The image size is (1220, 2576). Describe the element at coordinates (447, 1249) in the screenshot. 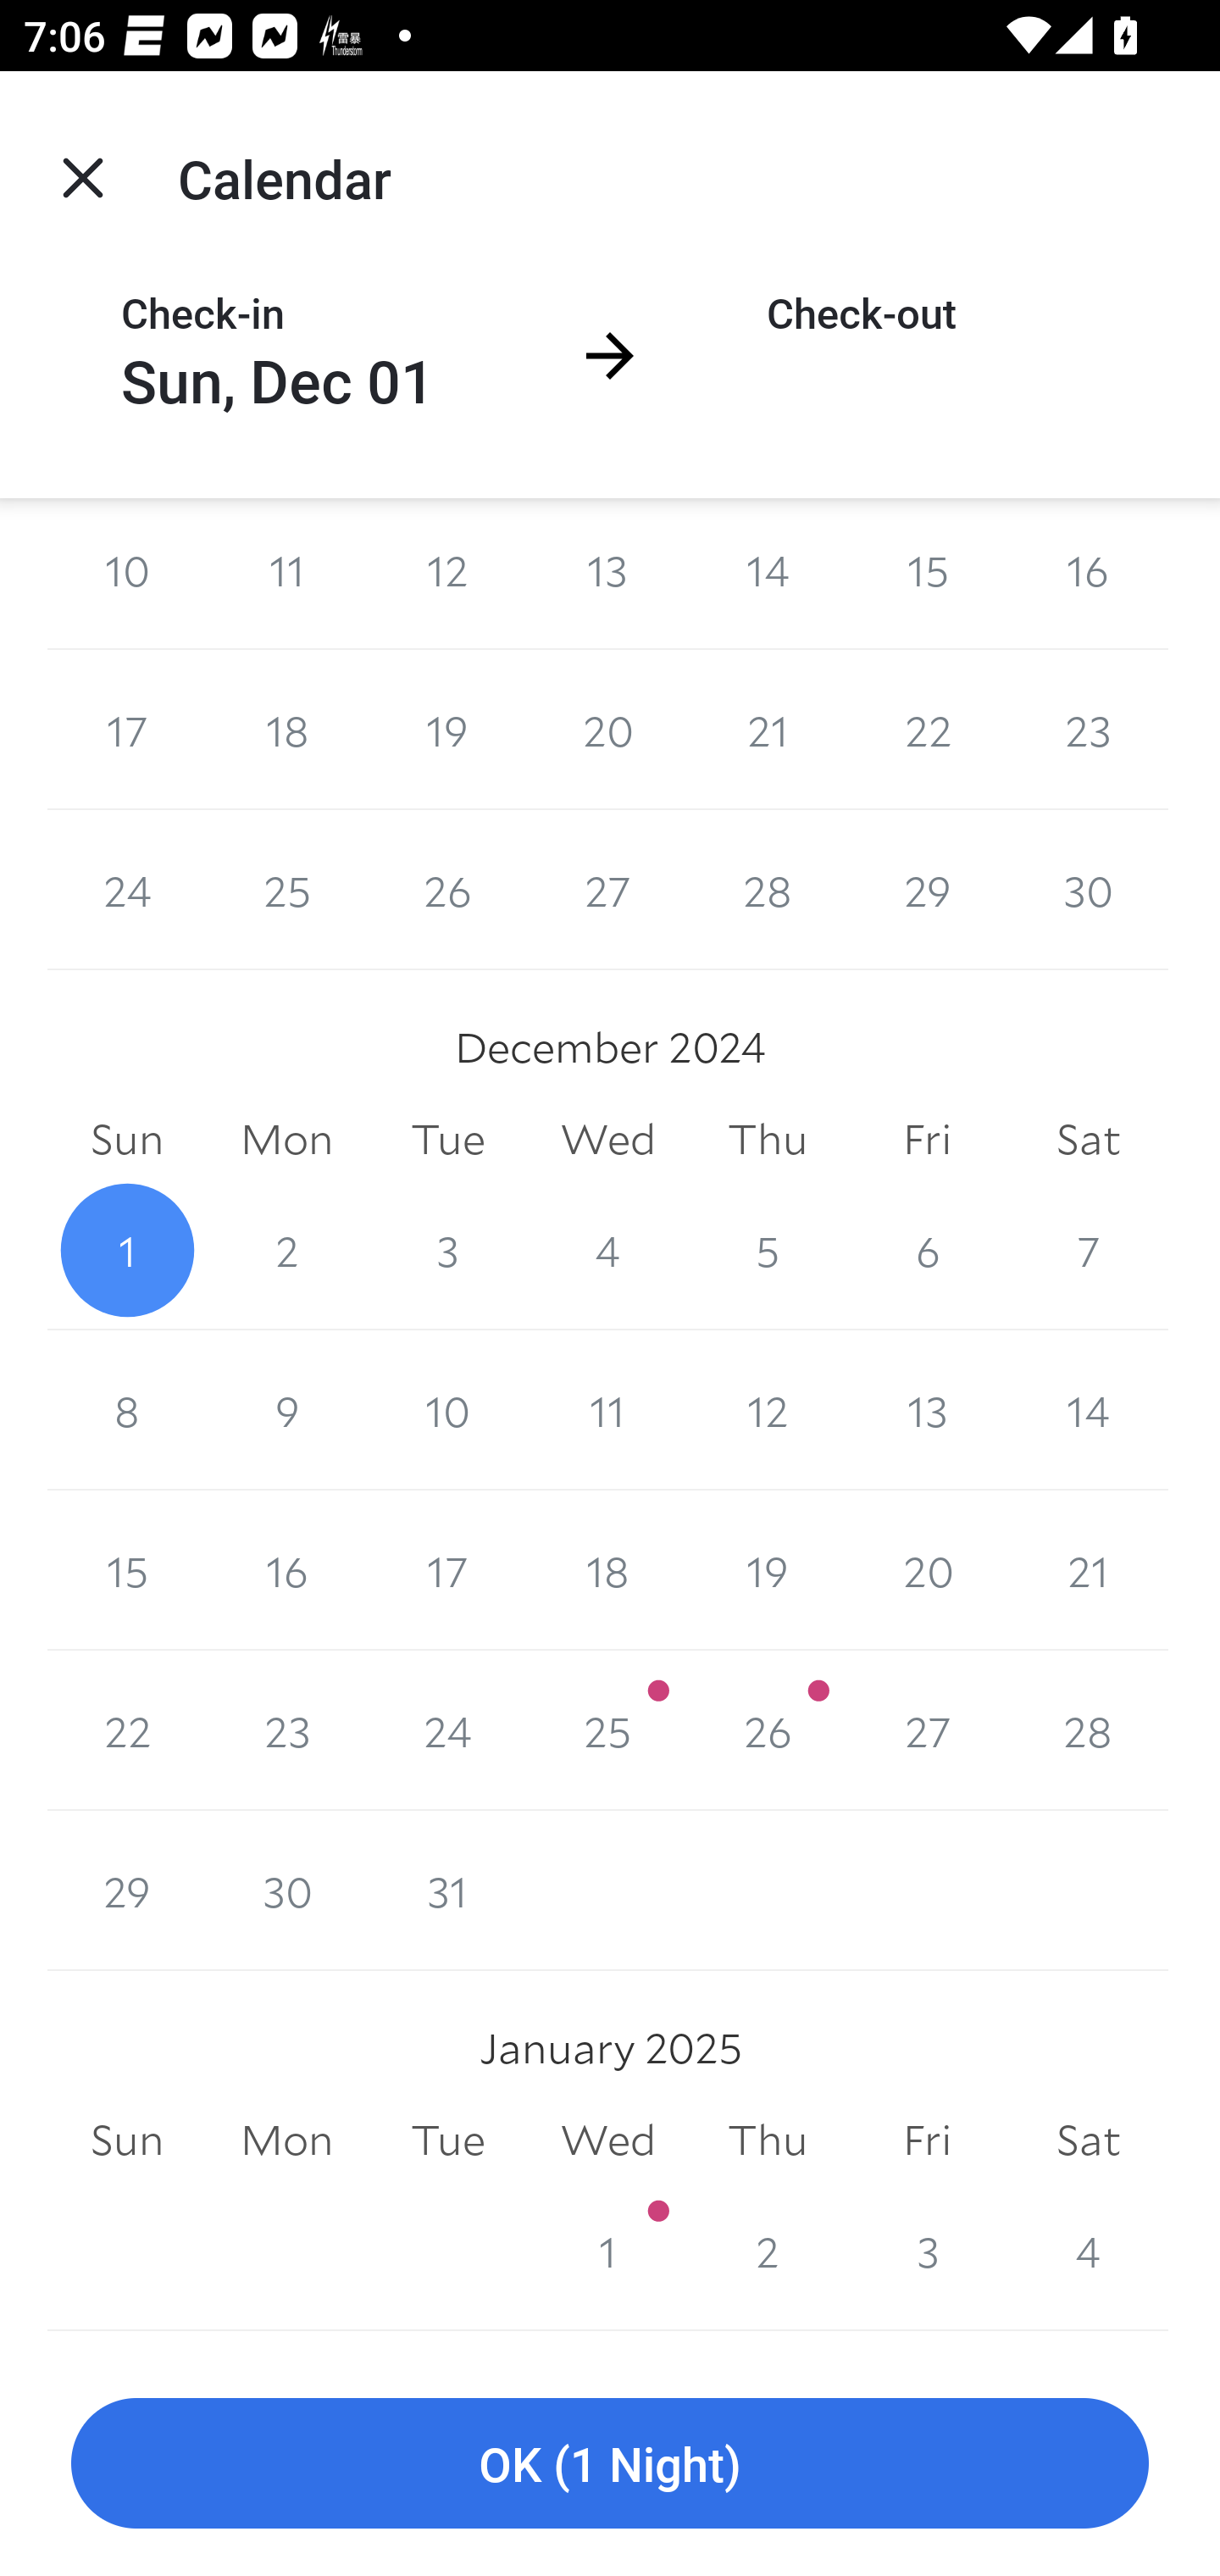

I see `3 3 December 2024` at that location.